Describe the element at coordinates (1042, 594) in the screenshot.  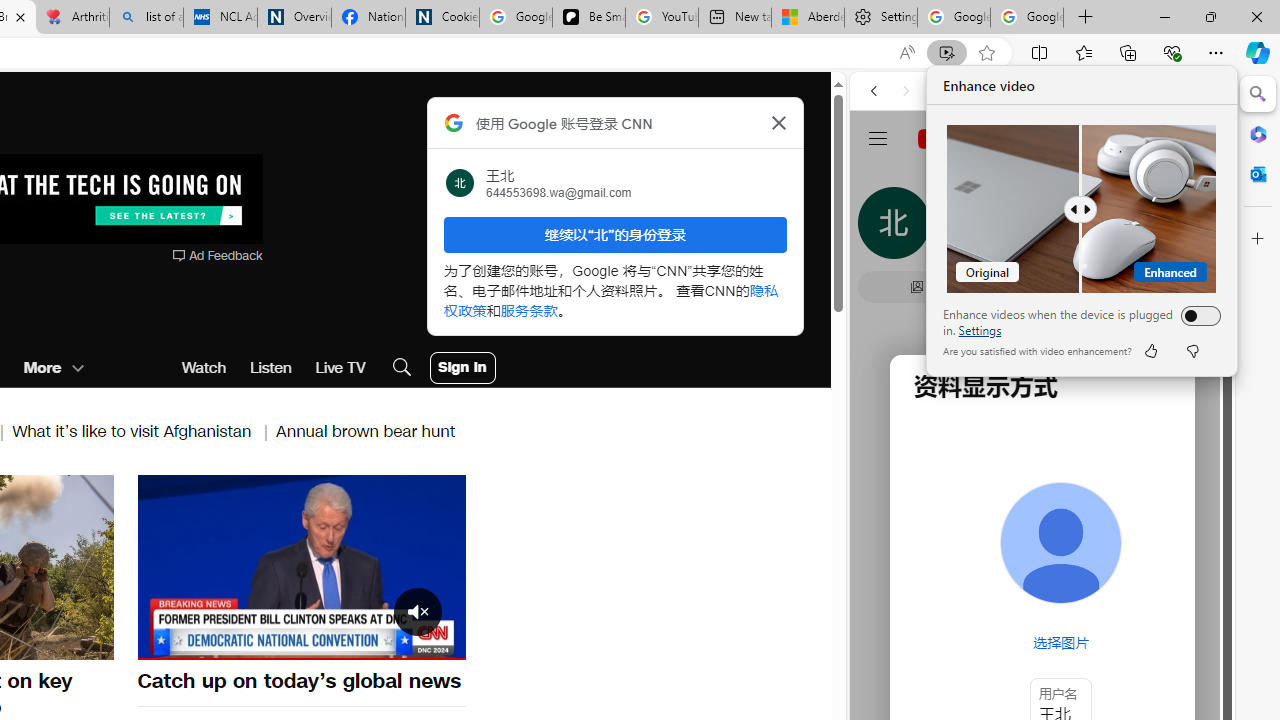
I see `Trailer #2 [HD]` at that location.